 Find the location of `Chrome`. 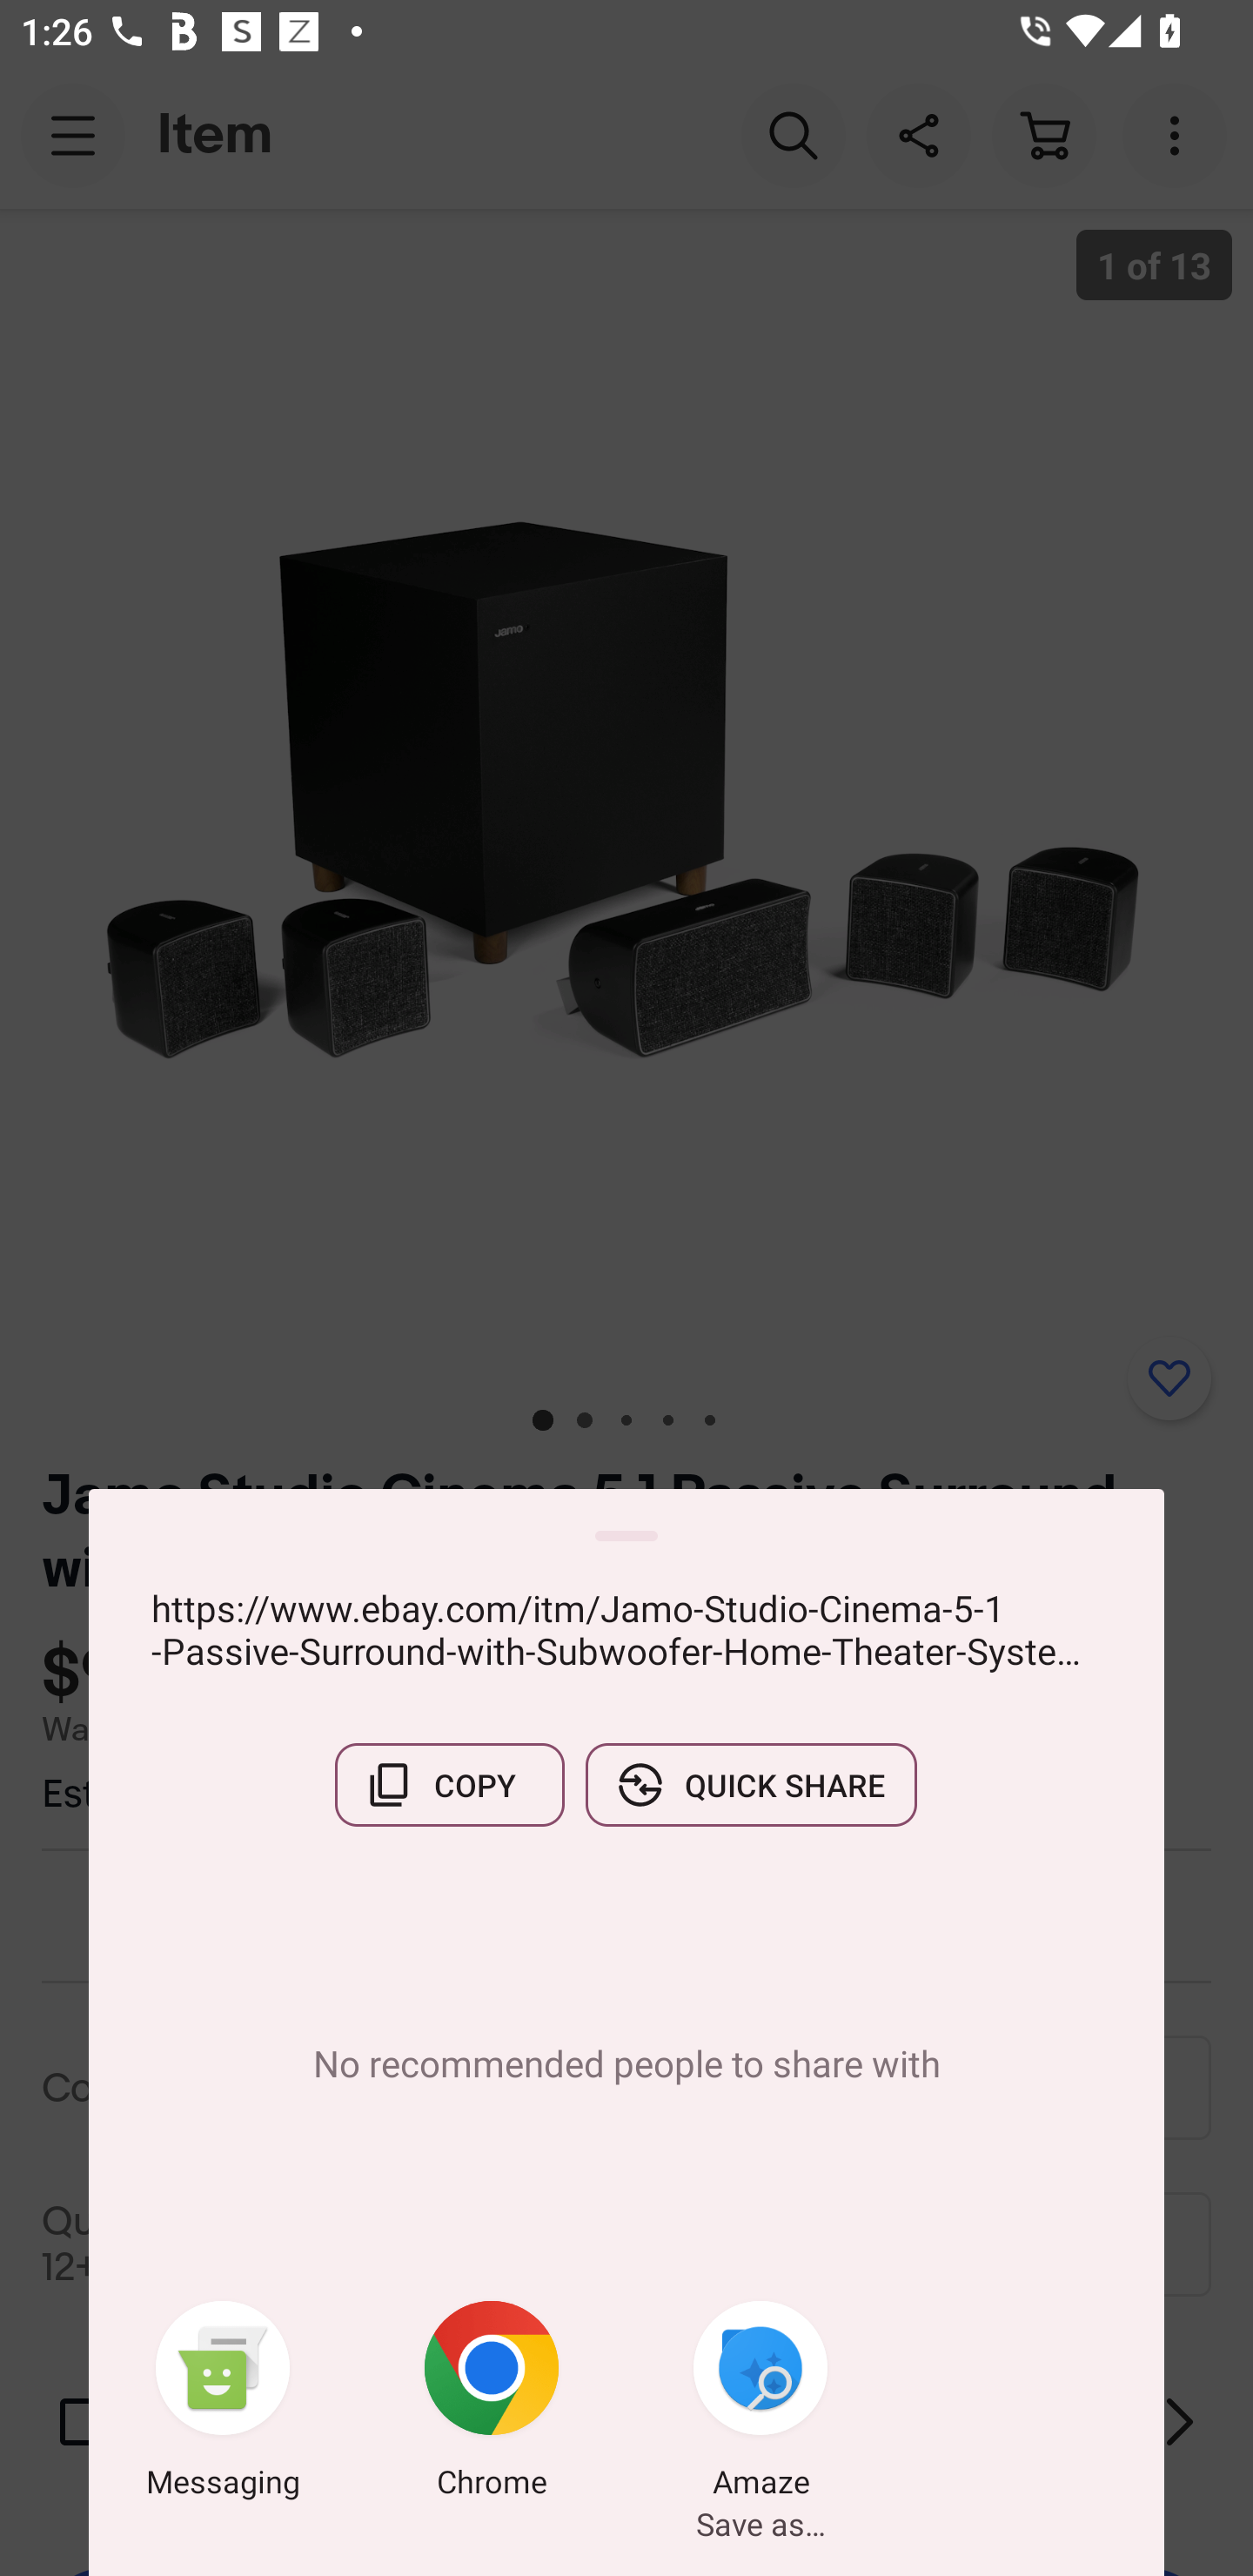

Chrome is located at coordinates (492, 2405).